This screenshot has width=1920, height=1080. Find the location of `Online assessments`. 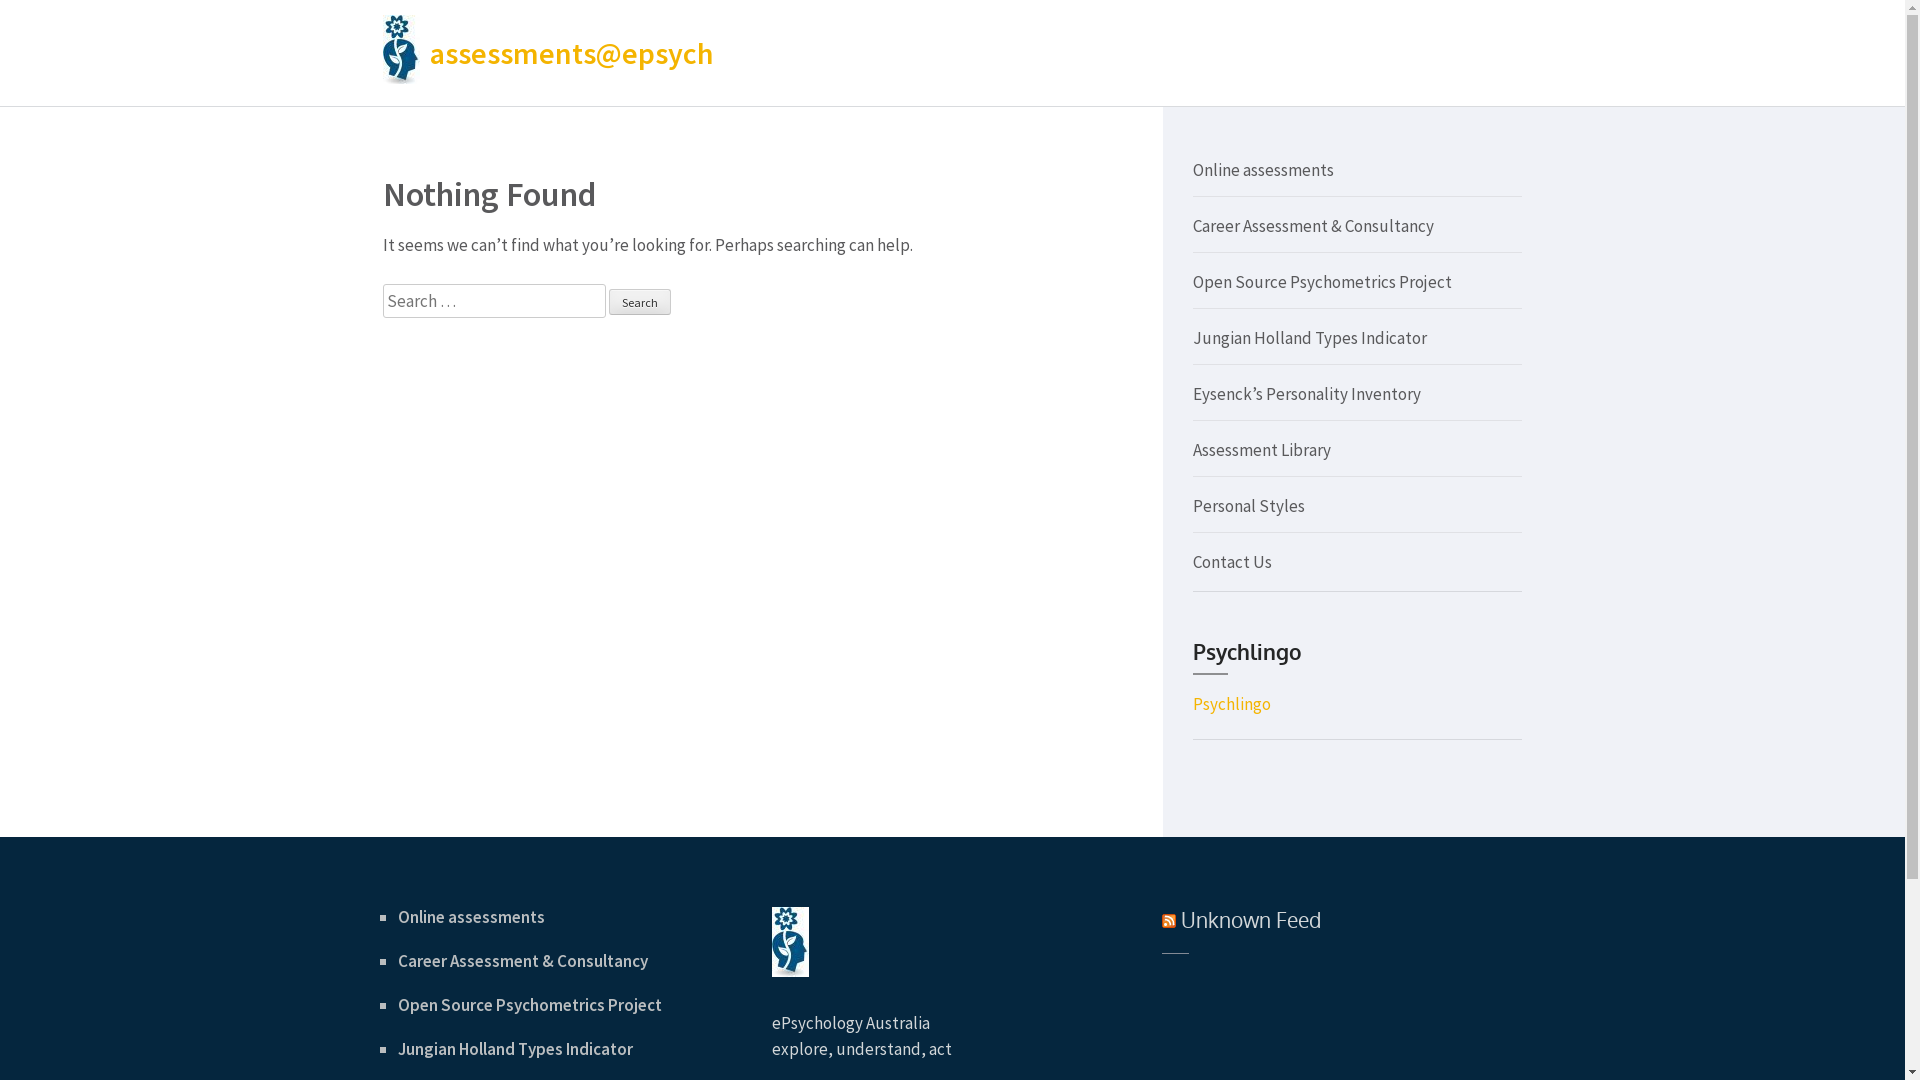

Online assessments is located at coordinates (1262, 170).